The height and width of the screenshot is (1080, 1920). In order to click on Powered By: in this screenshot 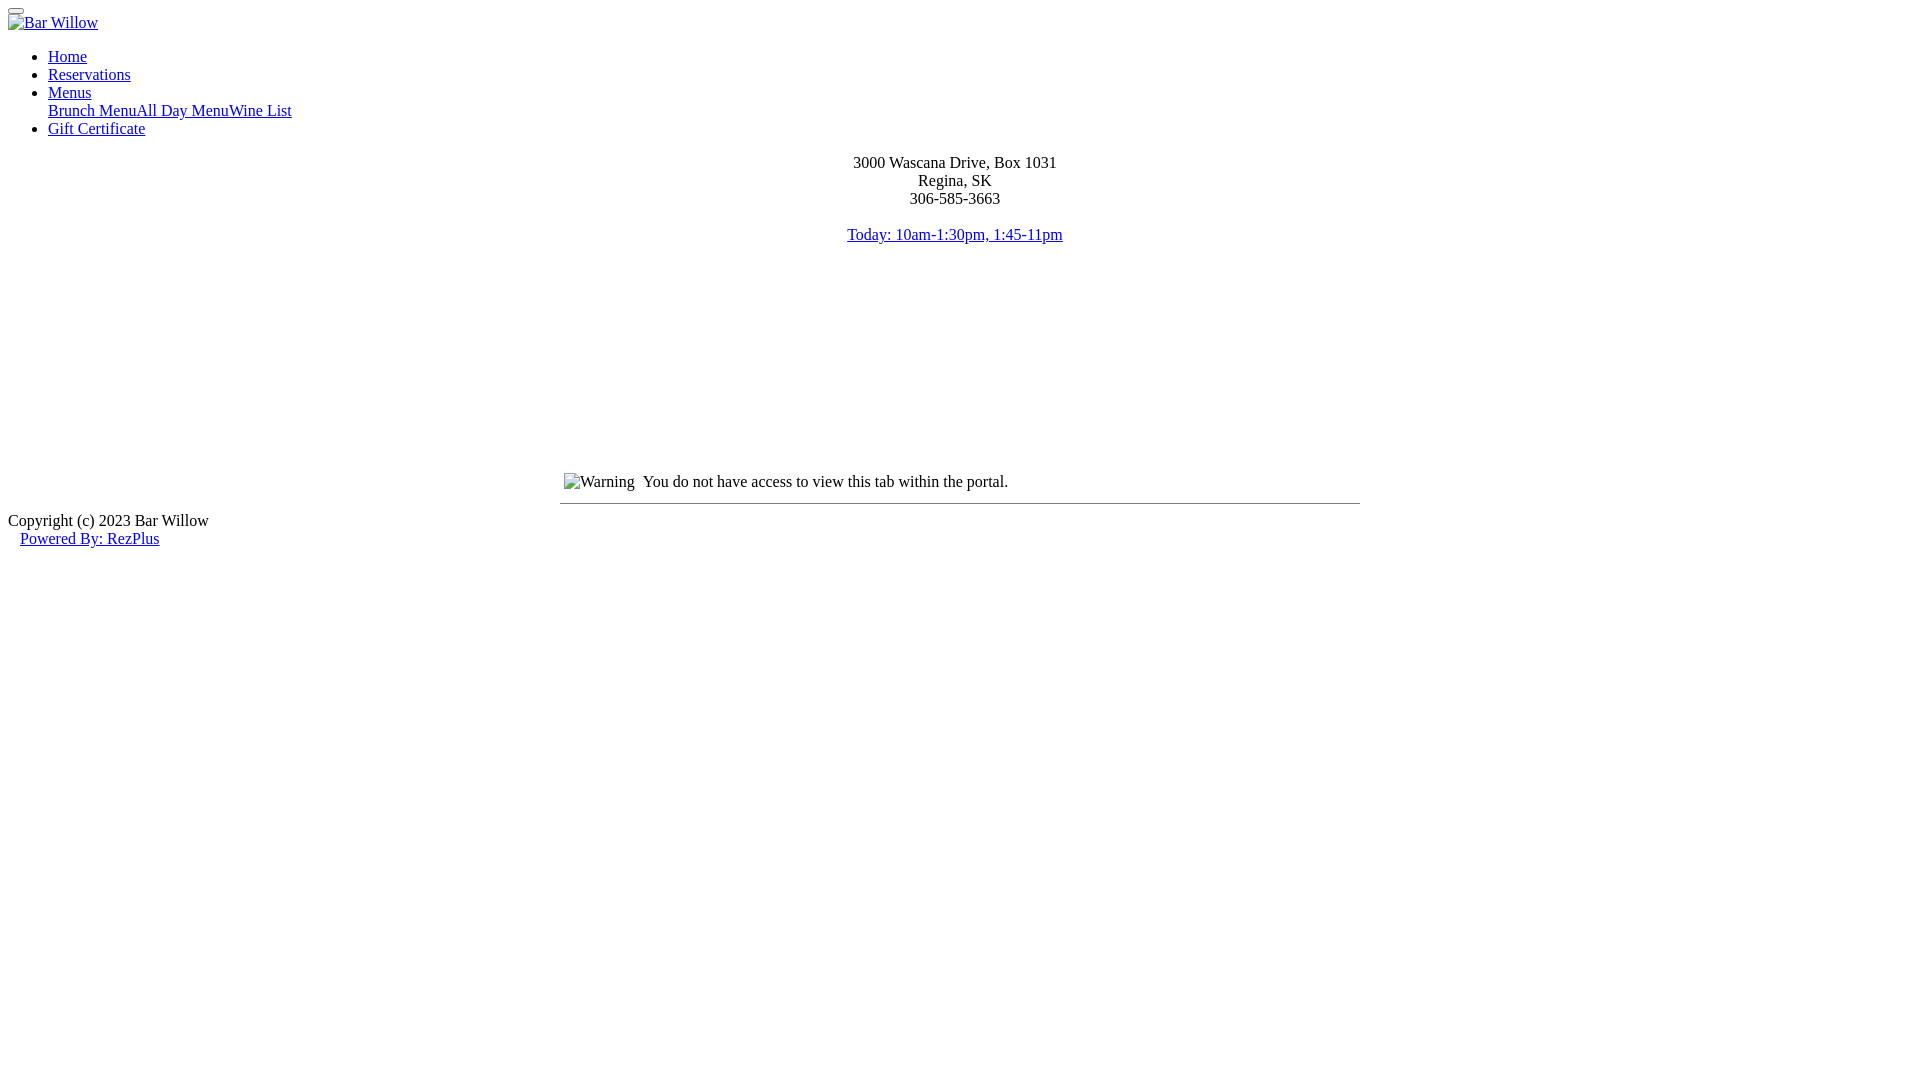, I will do `click(64, 538)`.